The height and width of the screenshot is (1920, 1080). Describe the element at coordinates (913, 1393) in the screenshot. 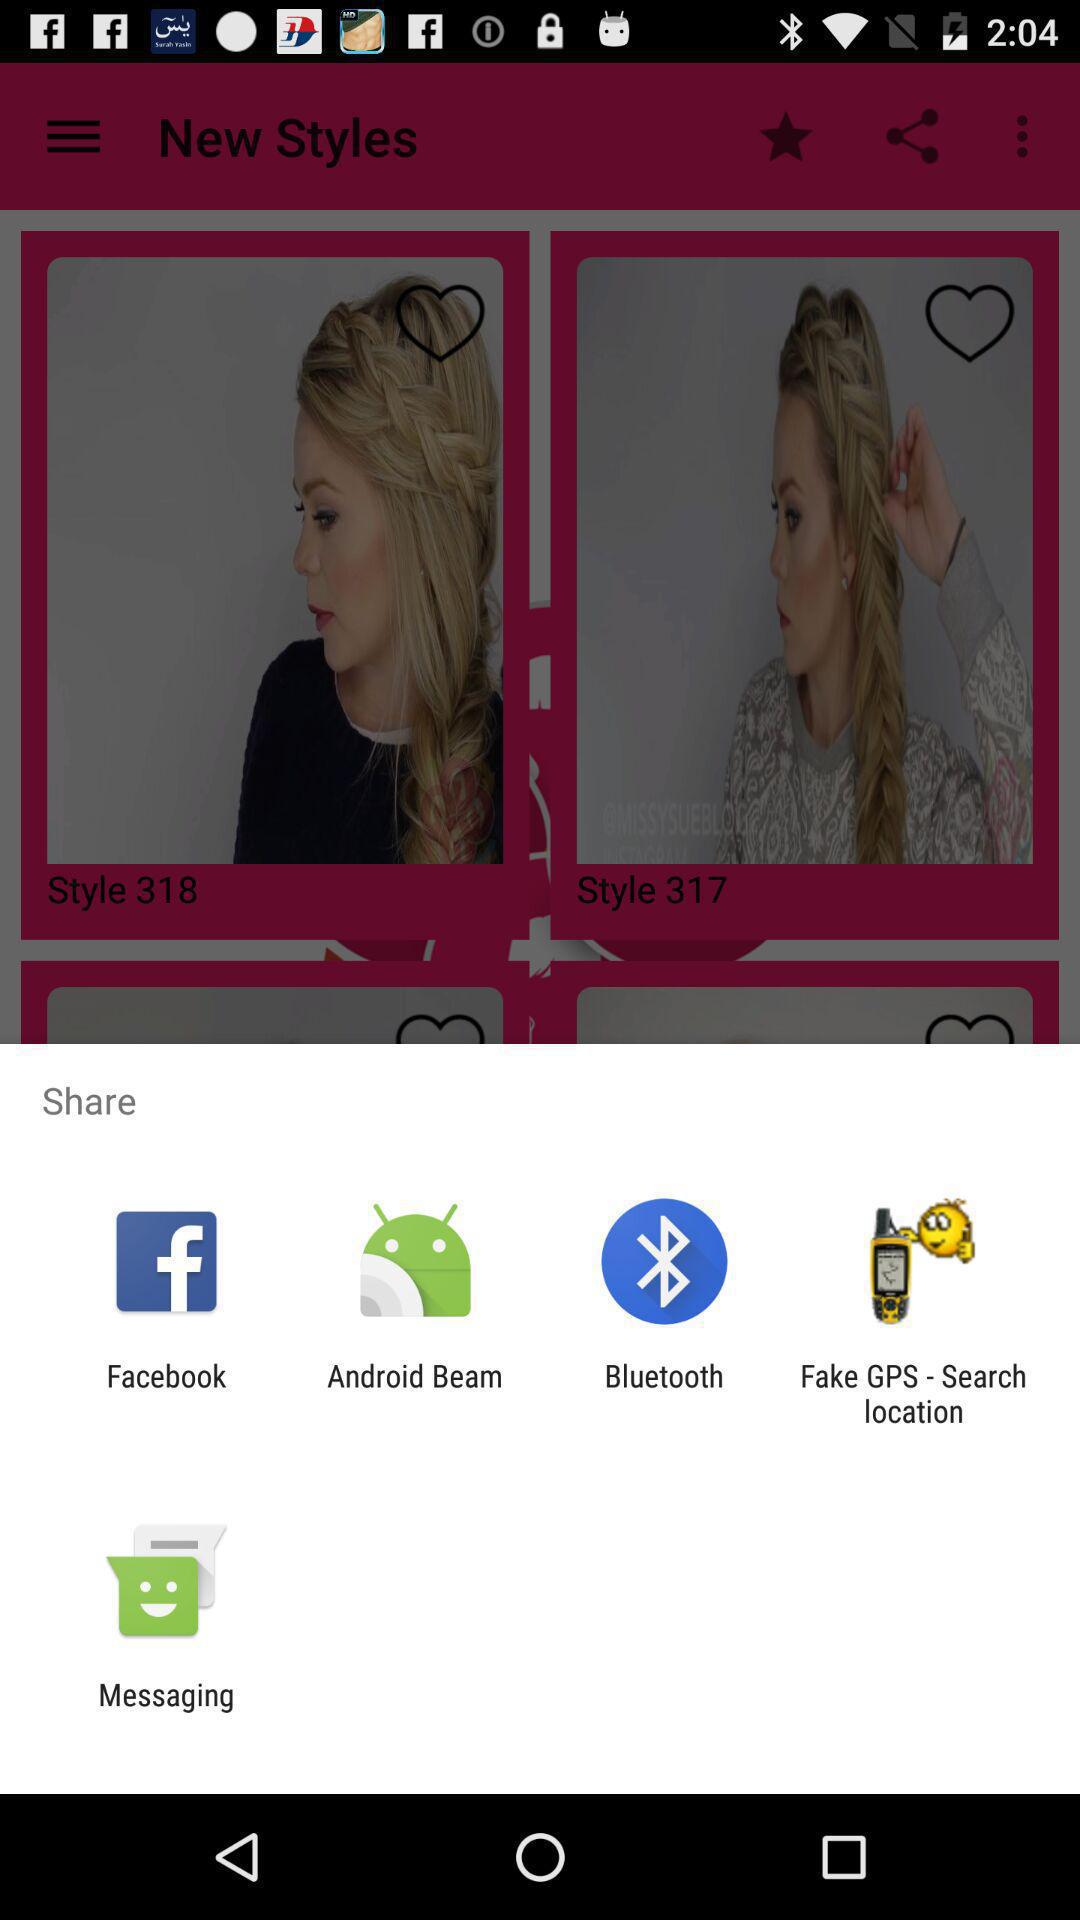

I see `tap app to the right of the bluetooth item` at that location.